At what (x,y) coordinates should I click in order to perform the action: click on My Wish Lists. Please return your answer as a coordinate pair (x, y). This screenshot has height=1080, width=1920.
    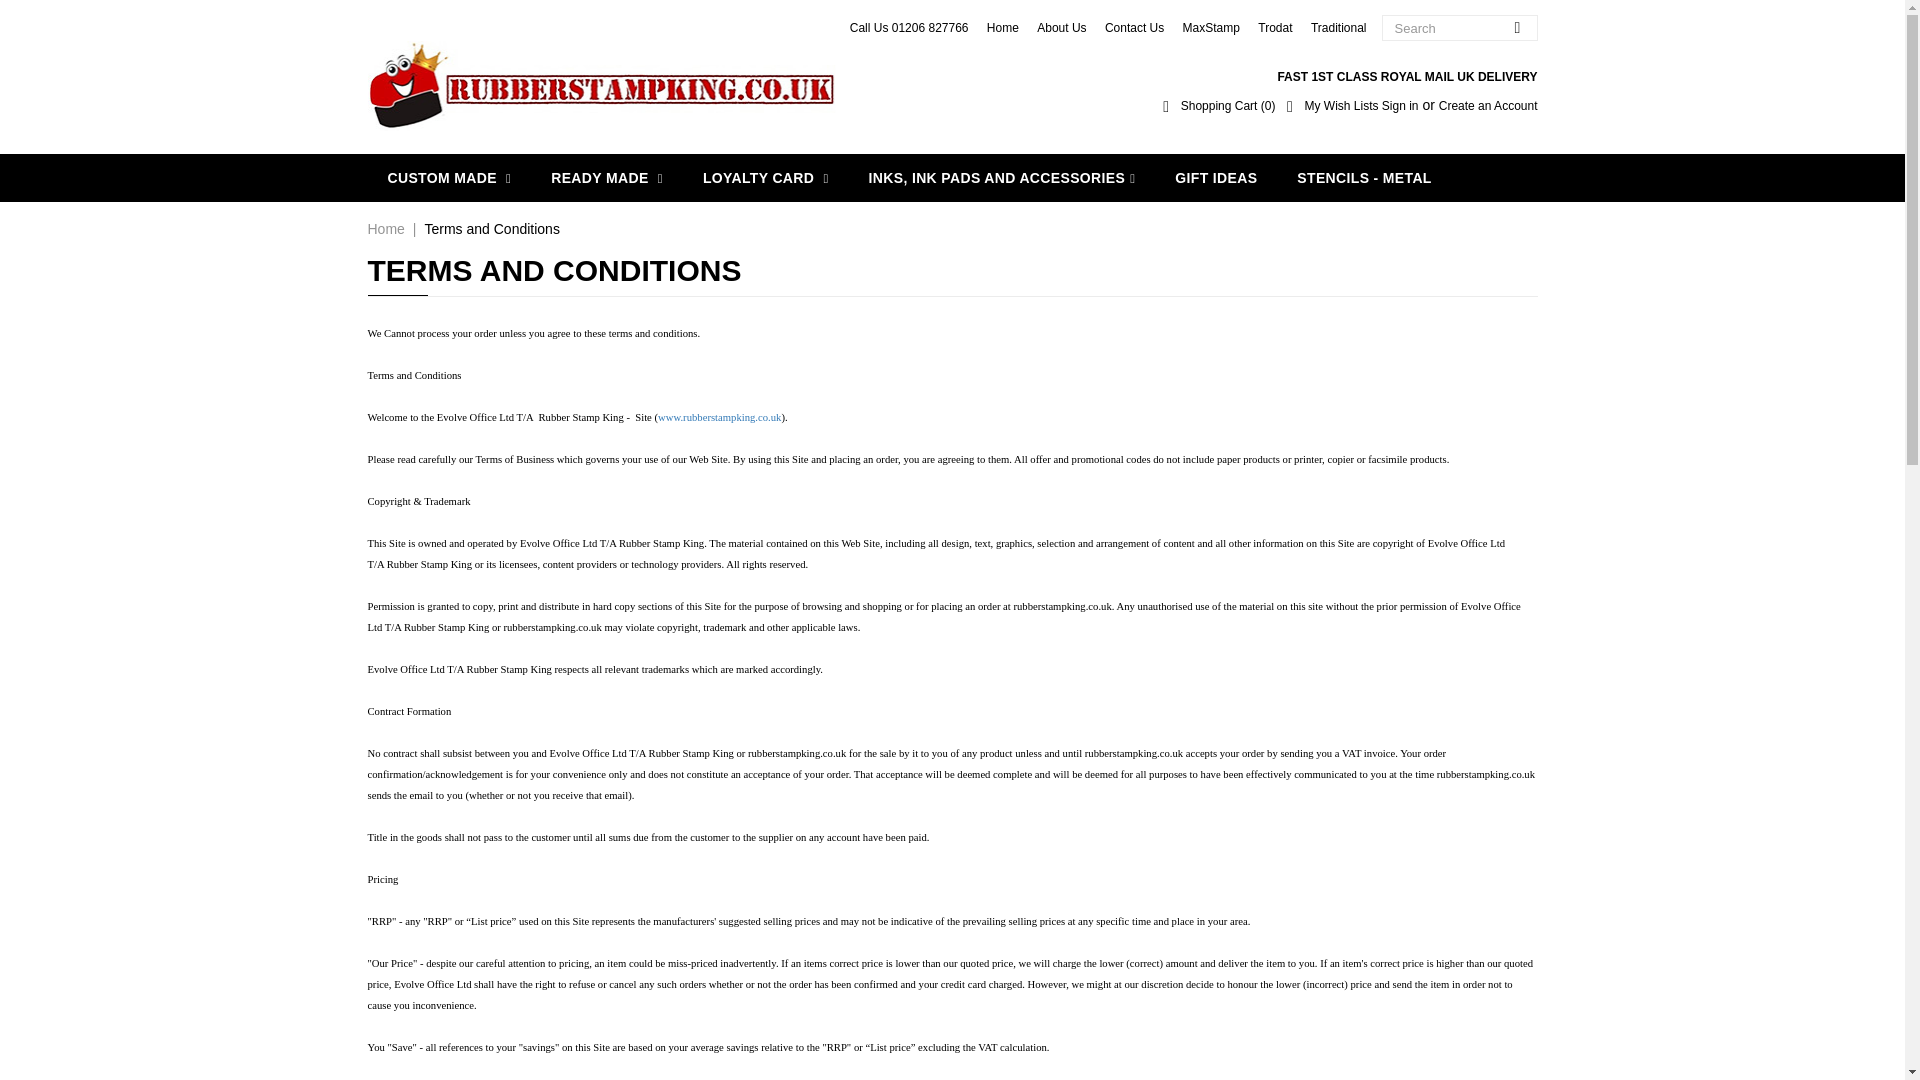
    Looking at the image, I should click on (1330, 106).